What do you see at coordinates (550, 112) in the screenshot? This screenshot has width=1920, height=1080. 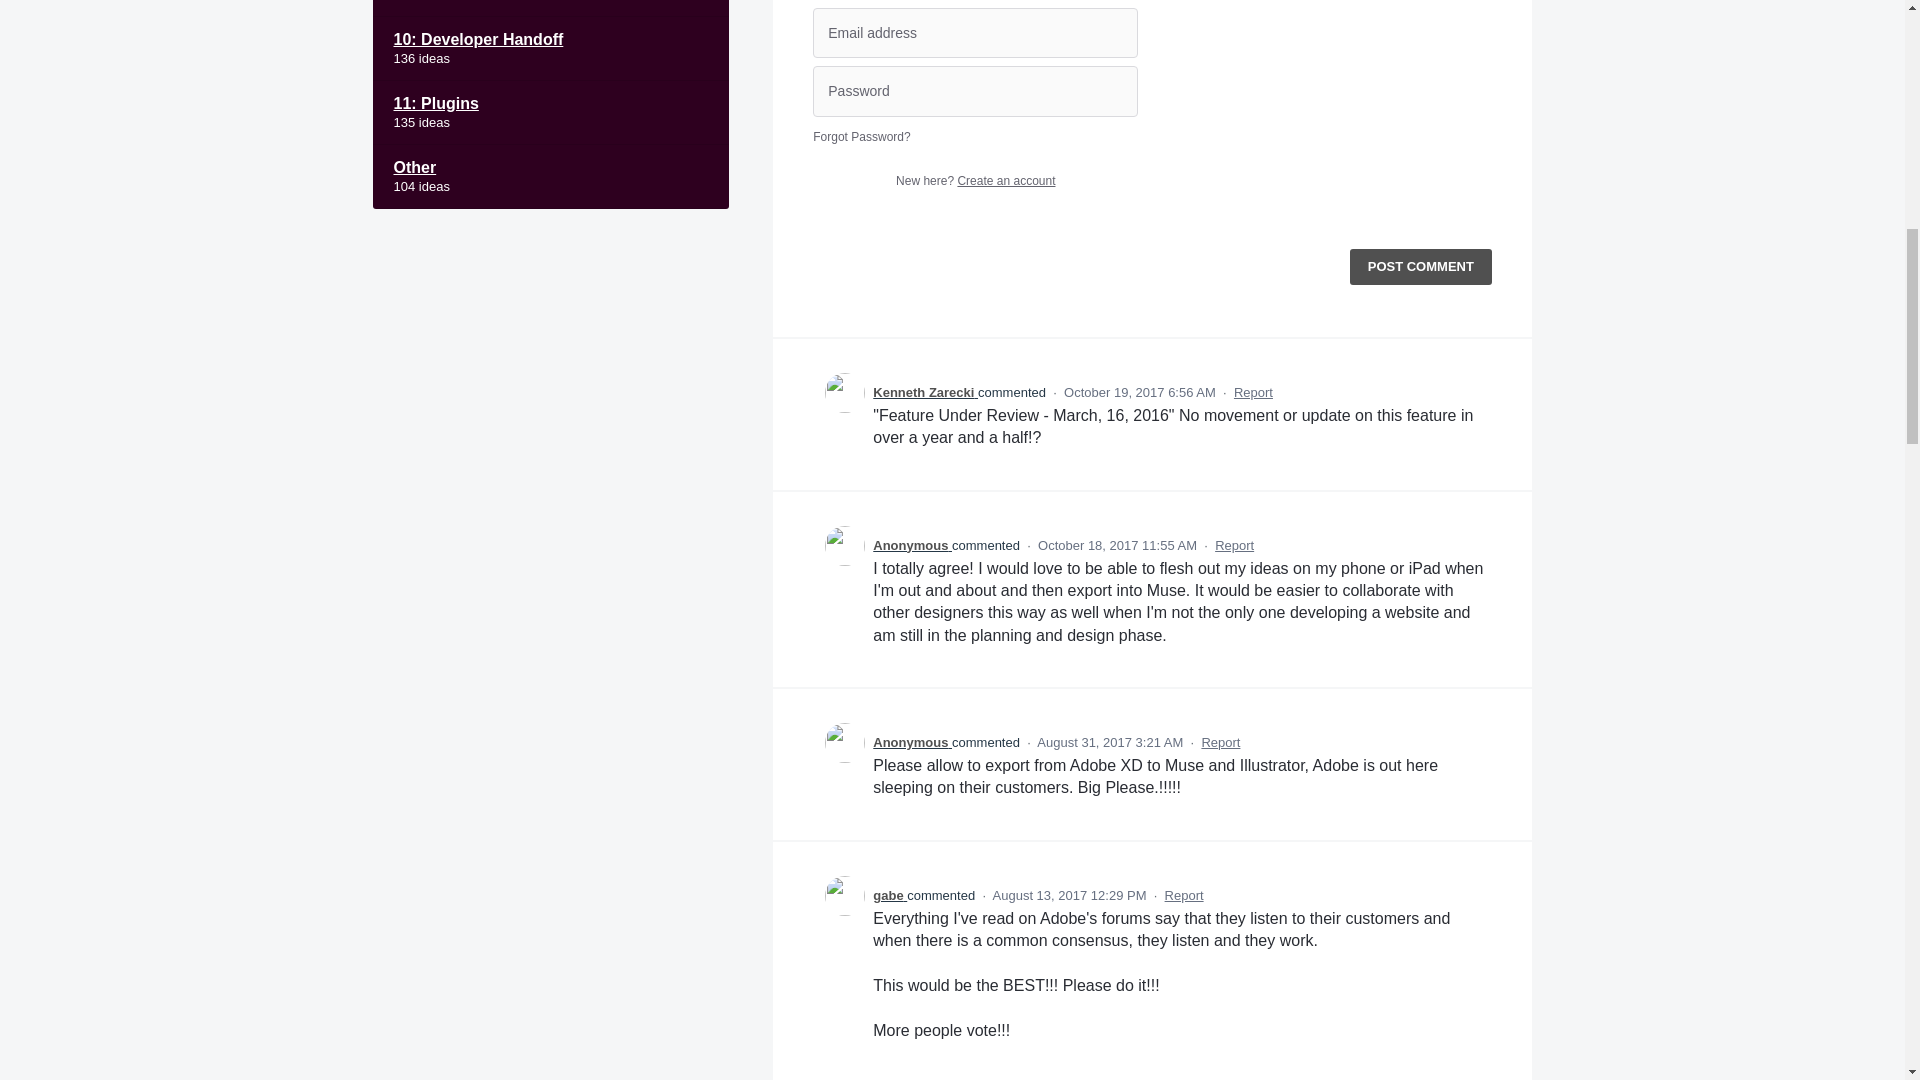 I see `11: Plugins` at bounding box center [550, 112].